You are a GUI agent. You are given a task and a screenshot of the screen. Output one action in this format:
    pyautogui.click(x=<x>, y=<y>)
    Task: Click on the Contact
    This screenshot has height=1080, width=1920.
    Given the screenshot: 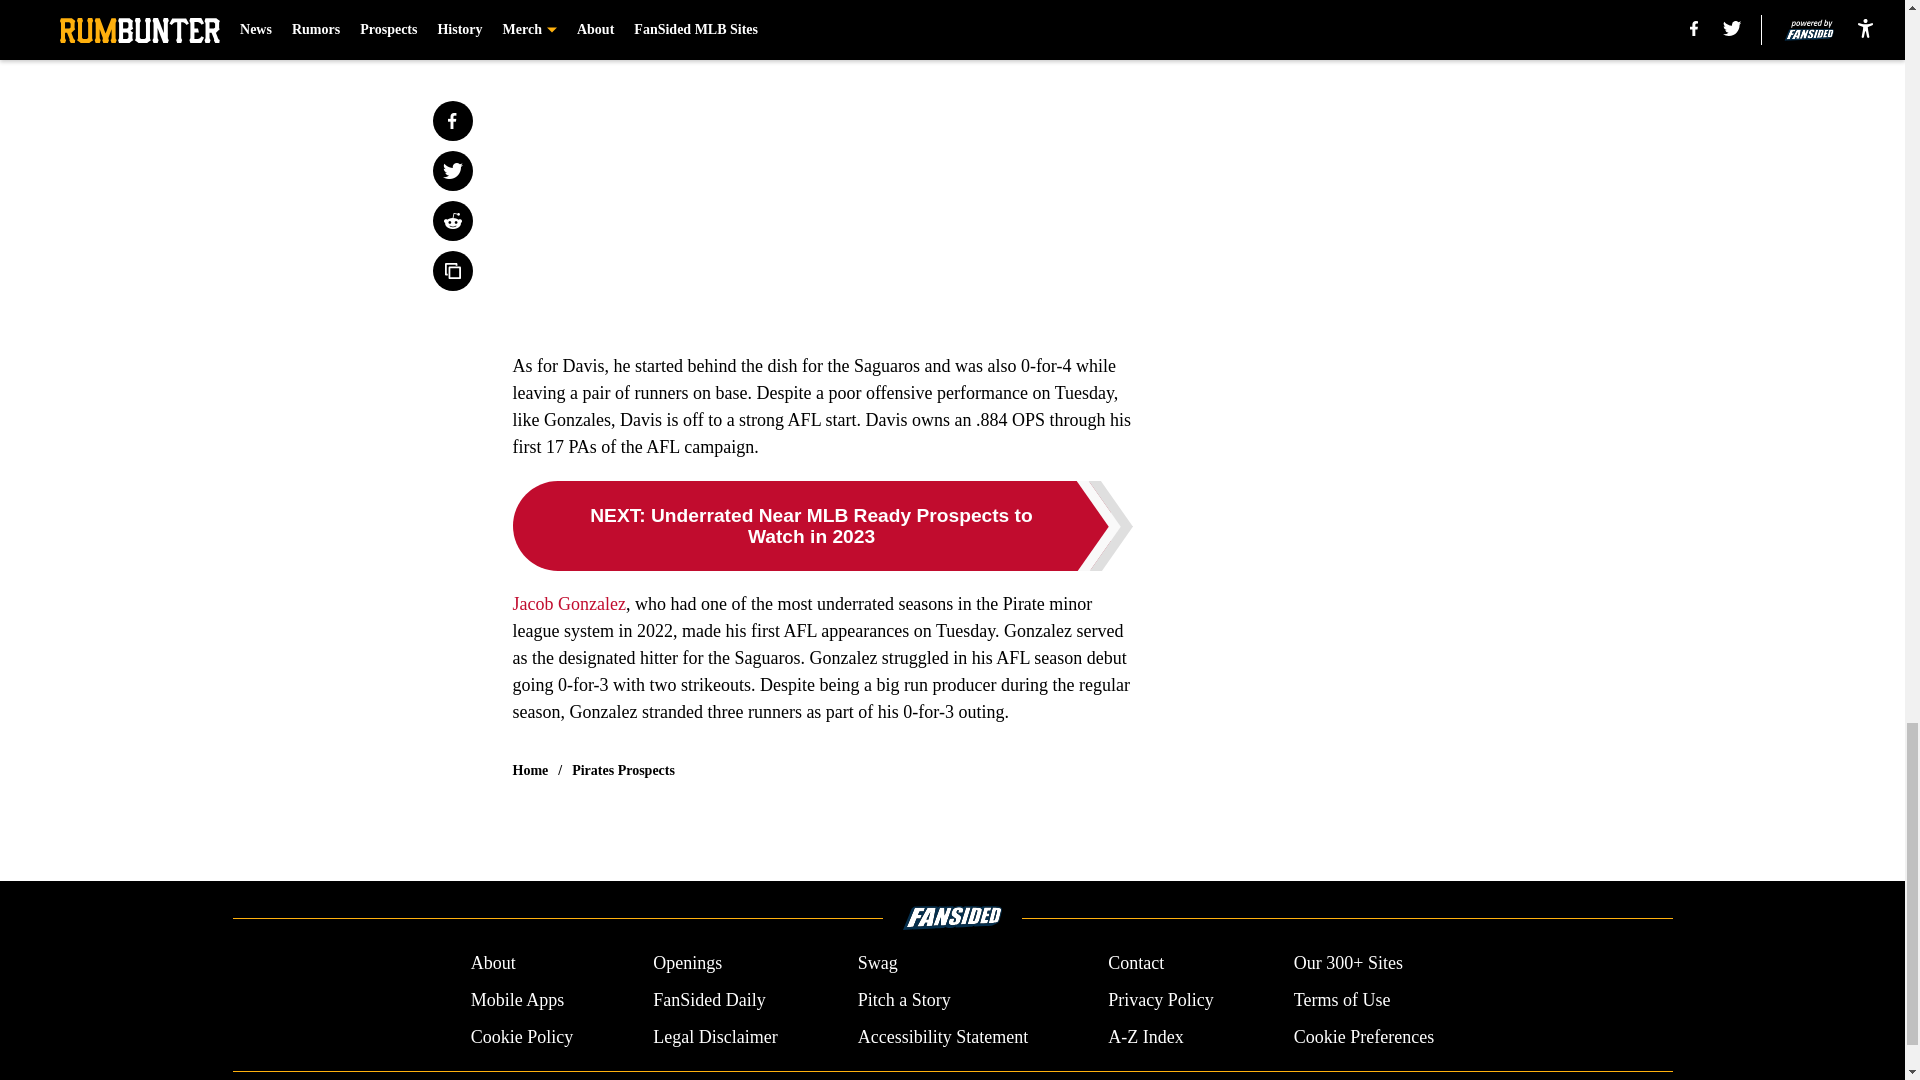 What is the action you would take?
    pyautogui.click(x=1135, y=964)
    